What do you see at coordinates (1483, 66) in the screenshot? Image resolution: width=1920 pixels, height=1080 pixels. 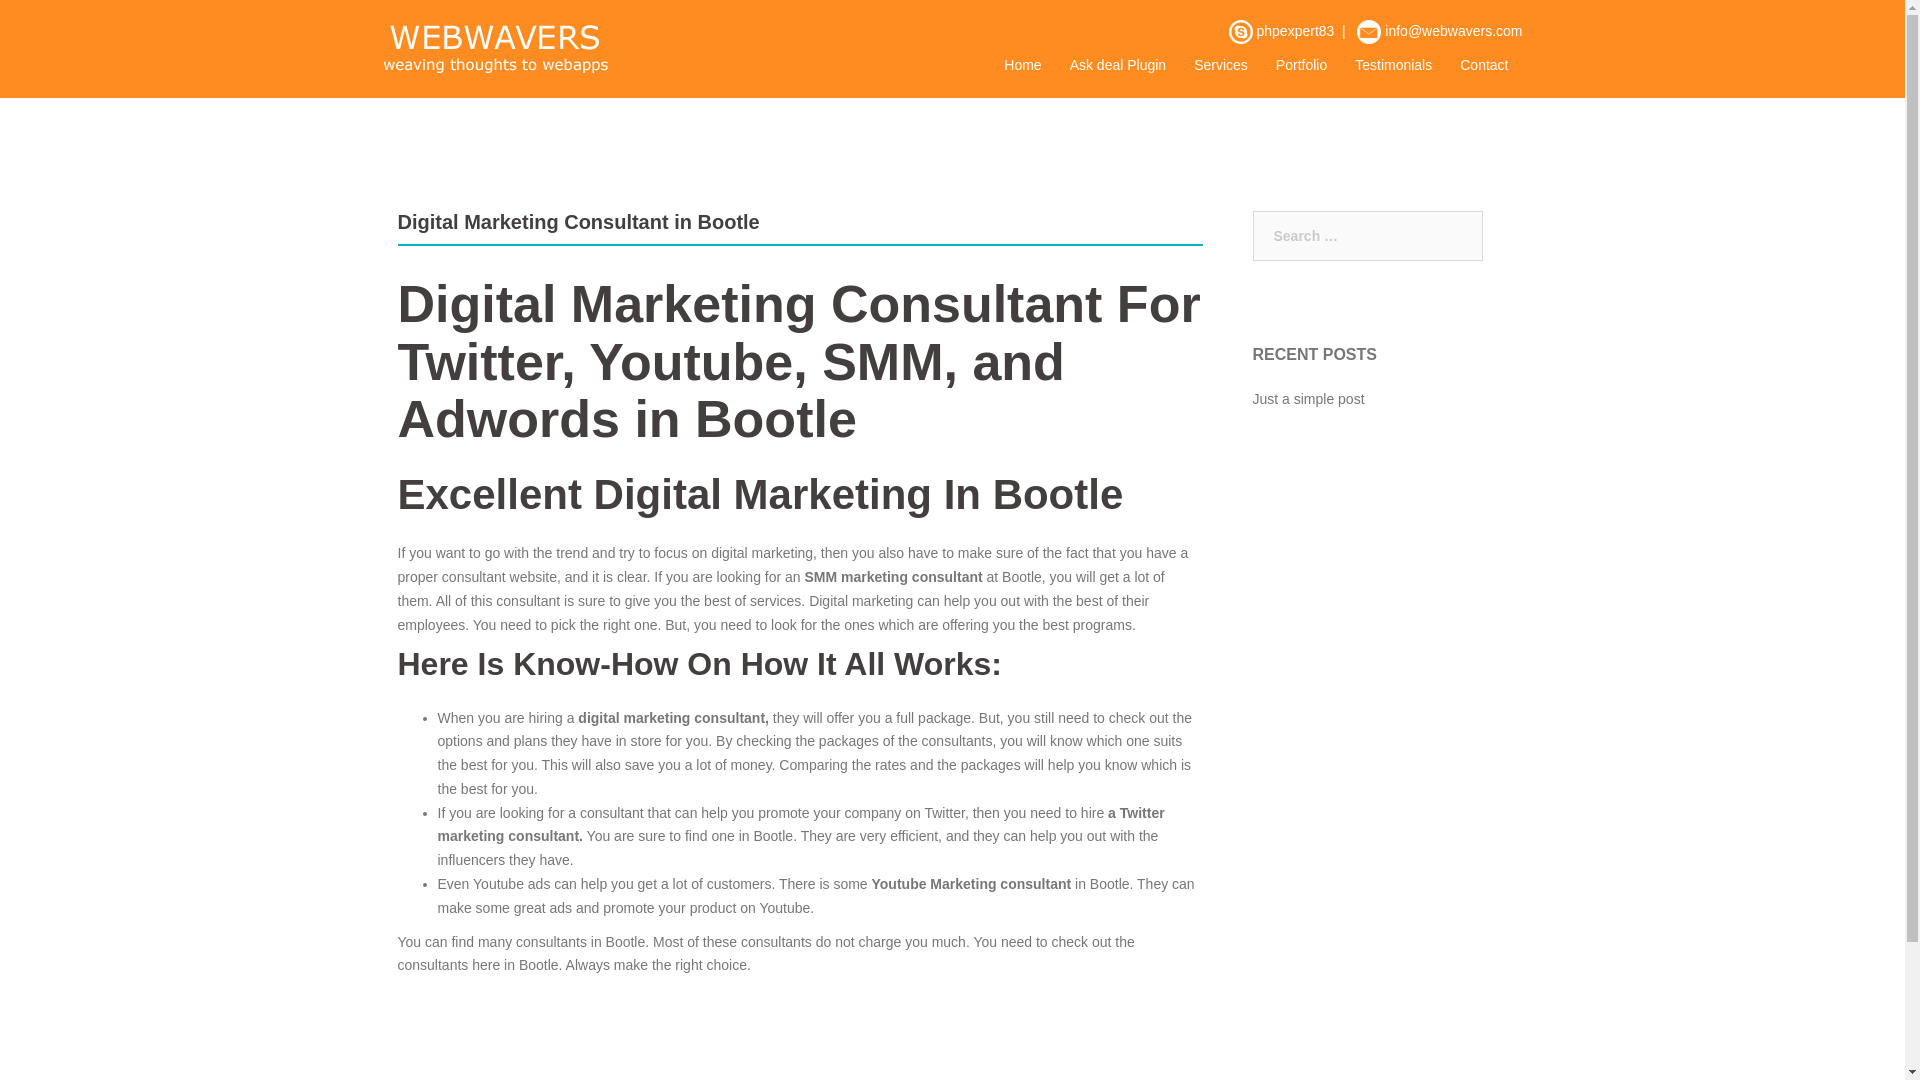 I see `Contact` at bounding box center [1483, 66].